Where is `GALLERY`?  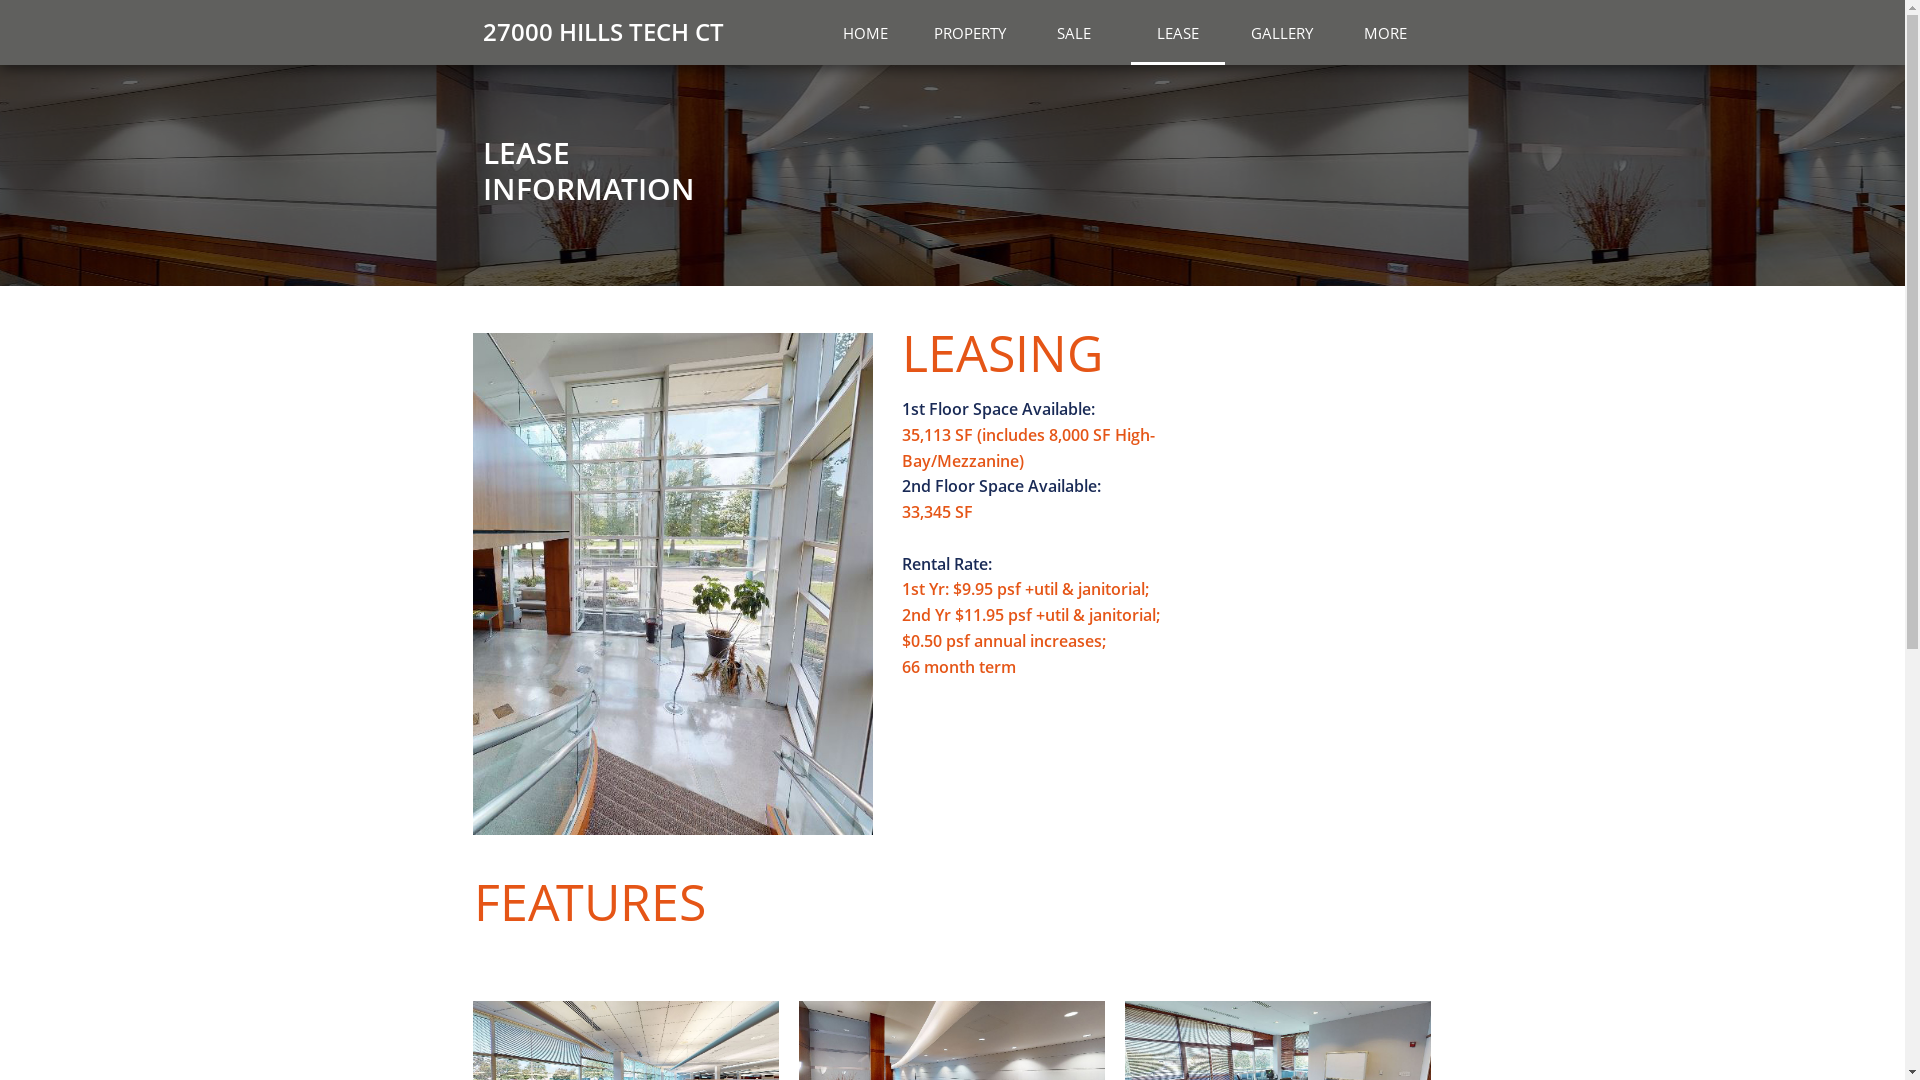
GALLERY is located at coordinates (1281, 32).